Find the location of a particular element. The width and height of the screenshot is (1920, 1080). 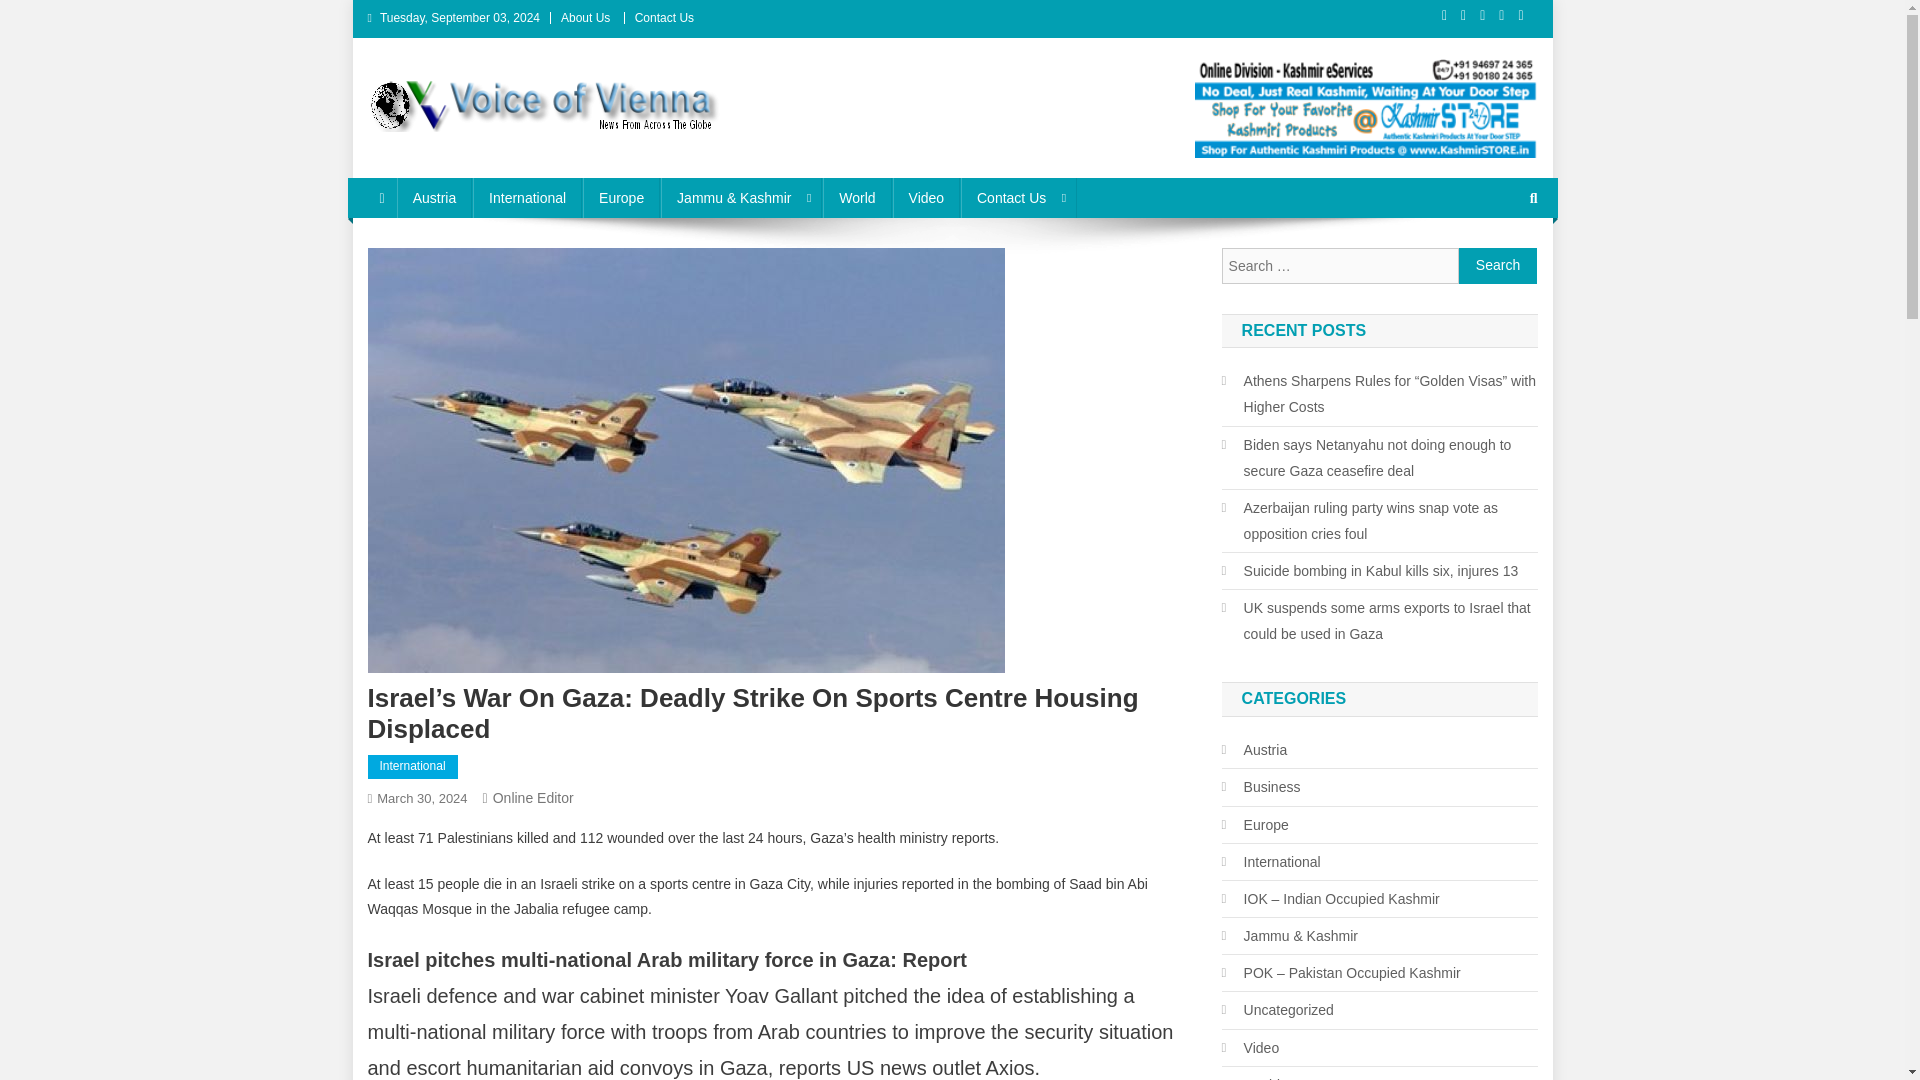

Voice of Vienna is located at coordinates (485, 151).